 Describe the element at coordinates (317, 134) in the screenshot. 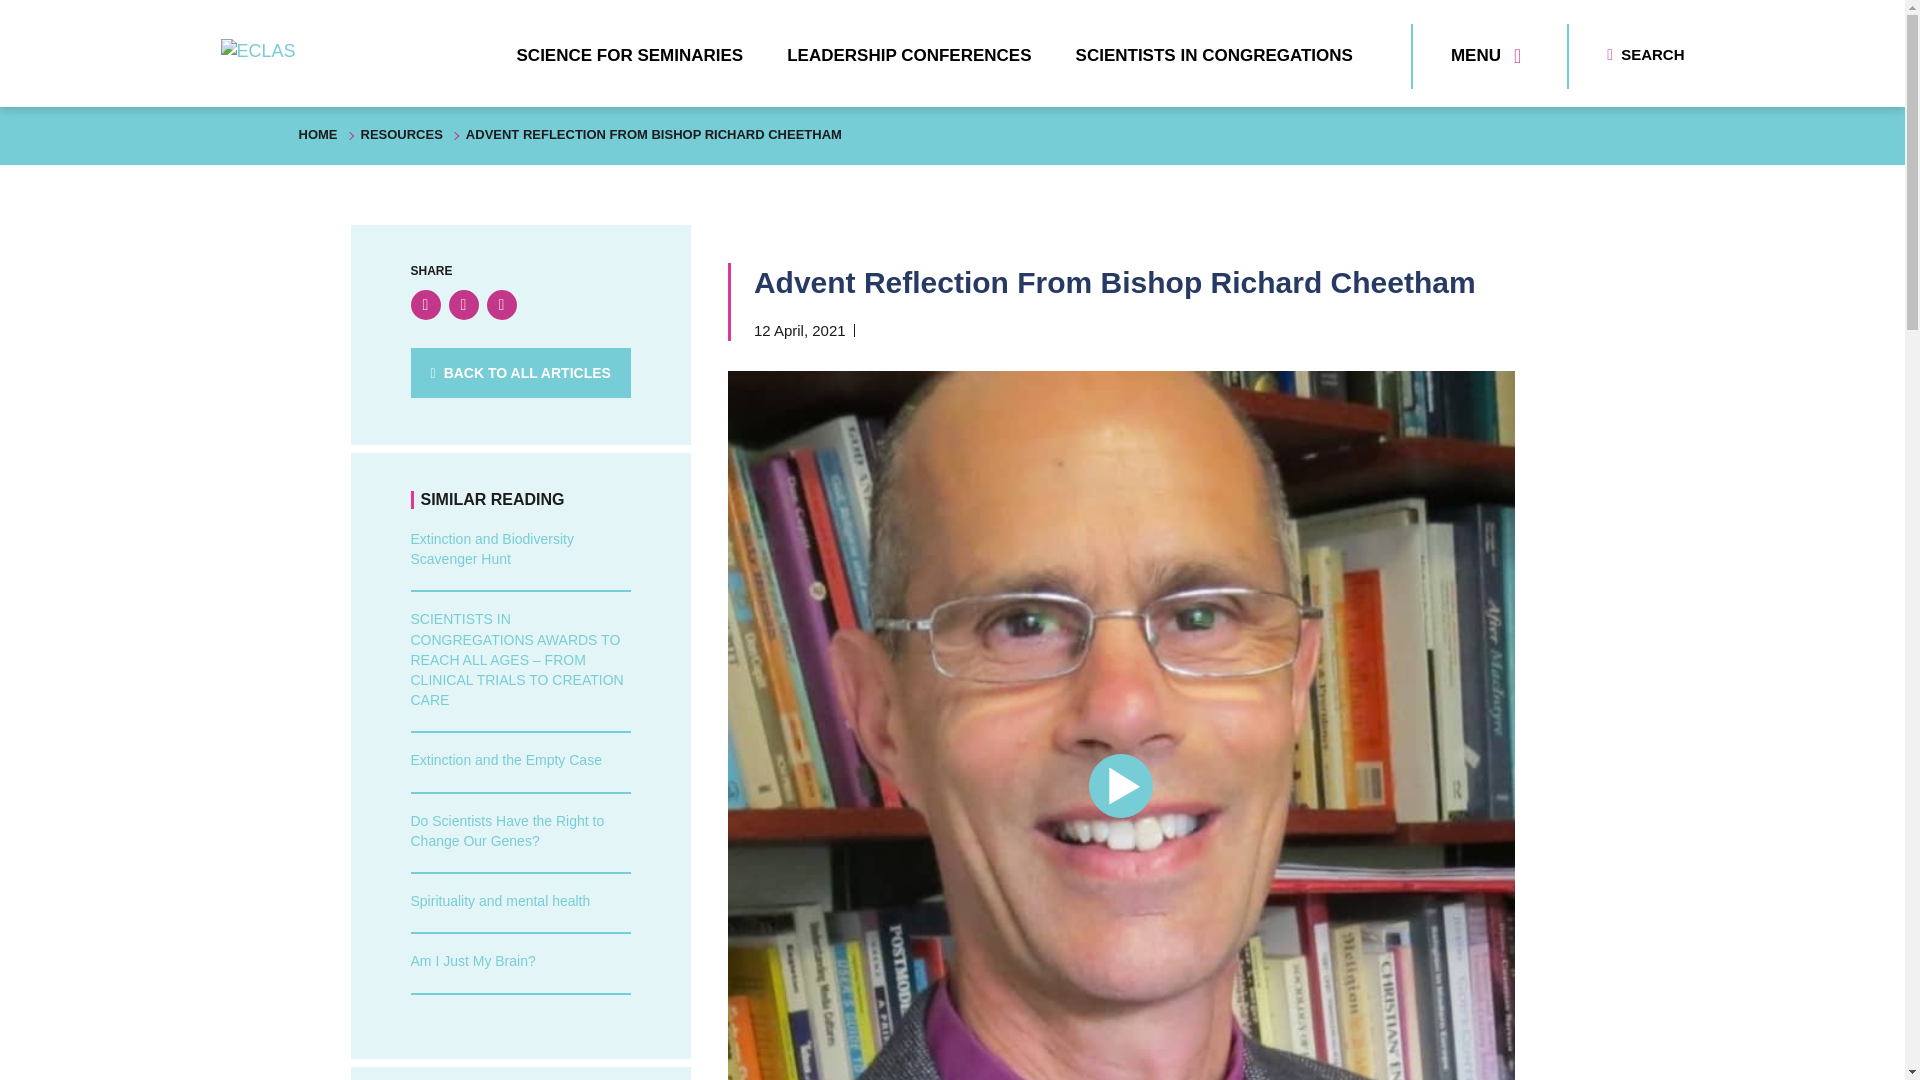

I see `Go to Home.` at that location.